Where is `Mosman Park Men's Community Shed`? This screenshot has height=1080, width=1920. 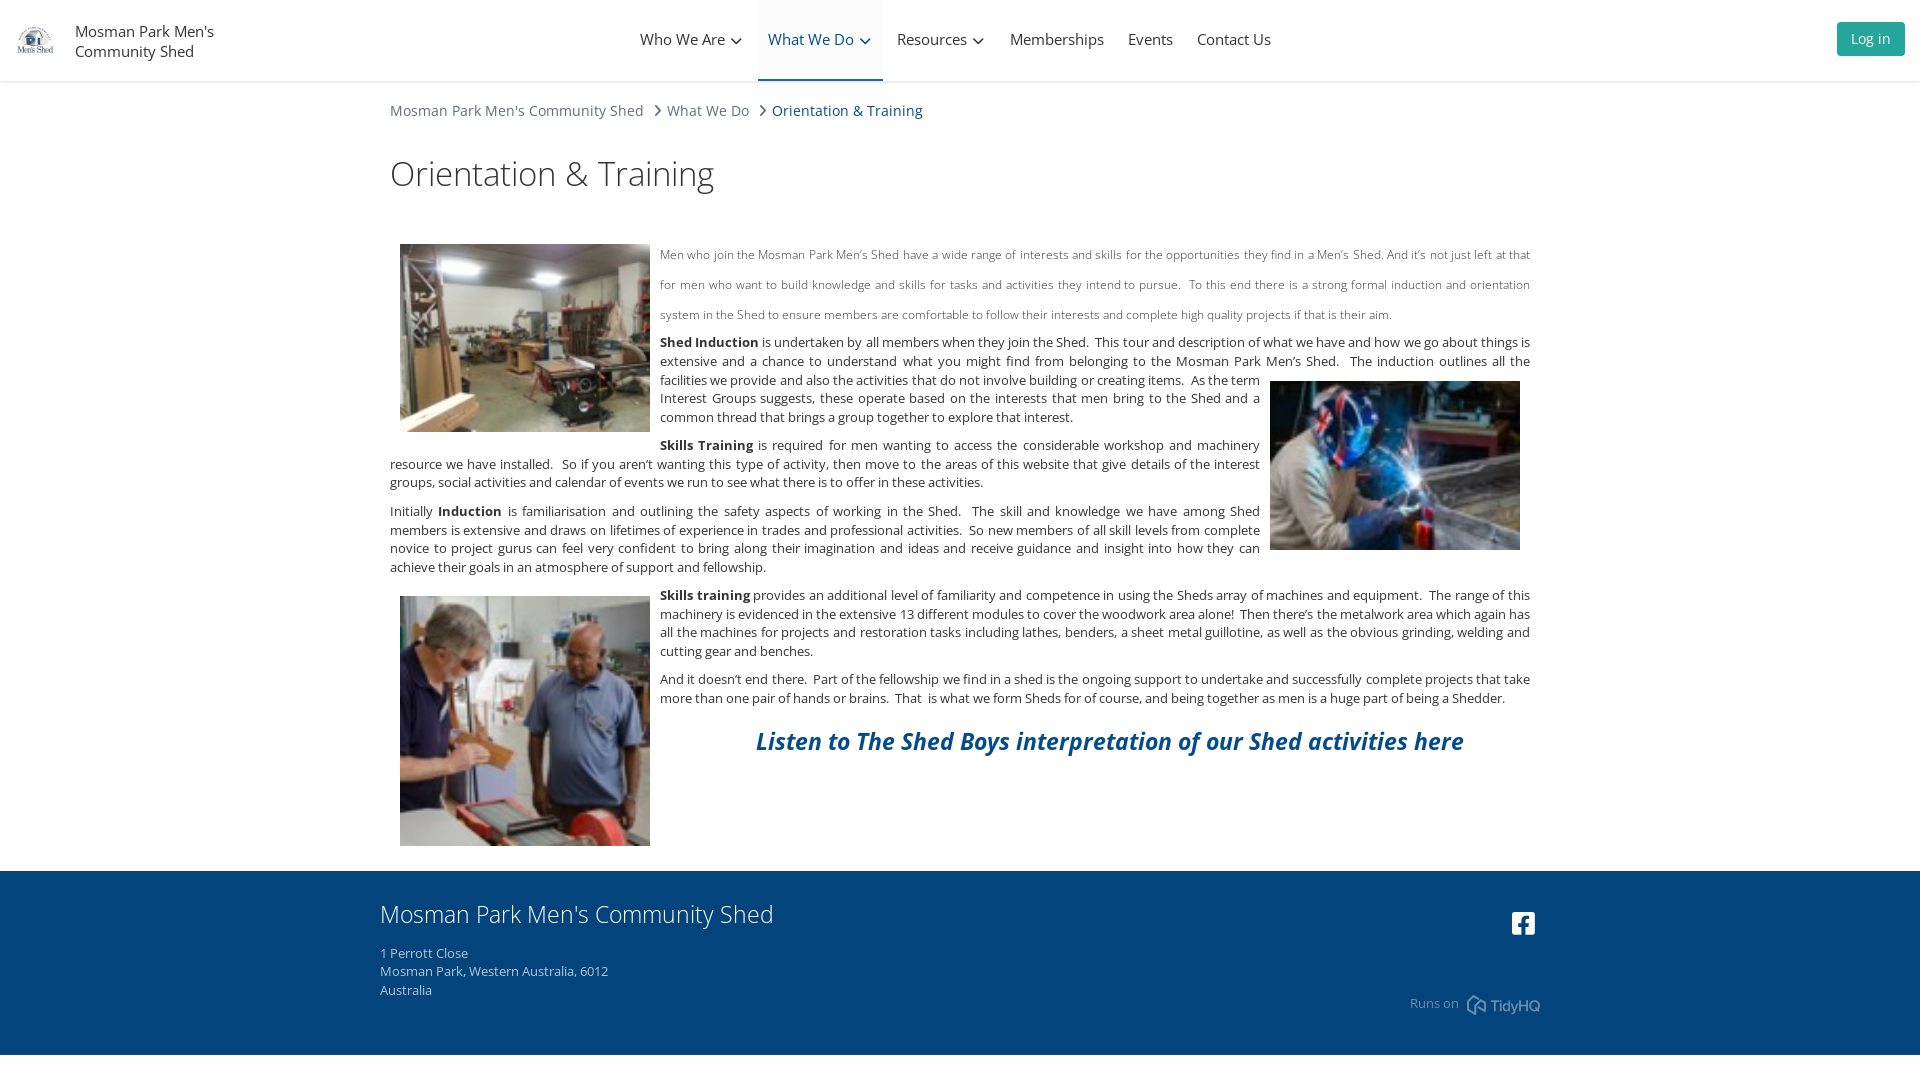
Mosman Park Men's Community Shed is located at coordinates (144, 40).